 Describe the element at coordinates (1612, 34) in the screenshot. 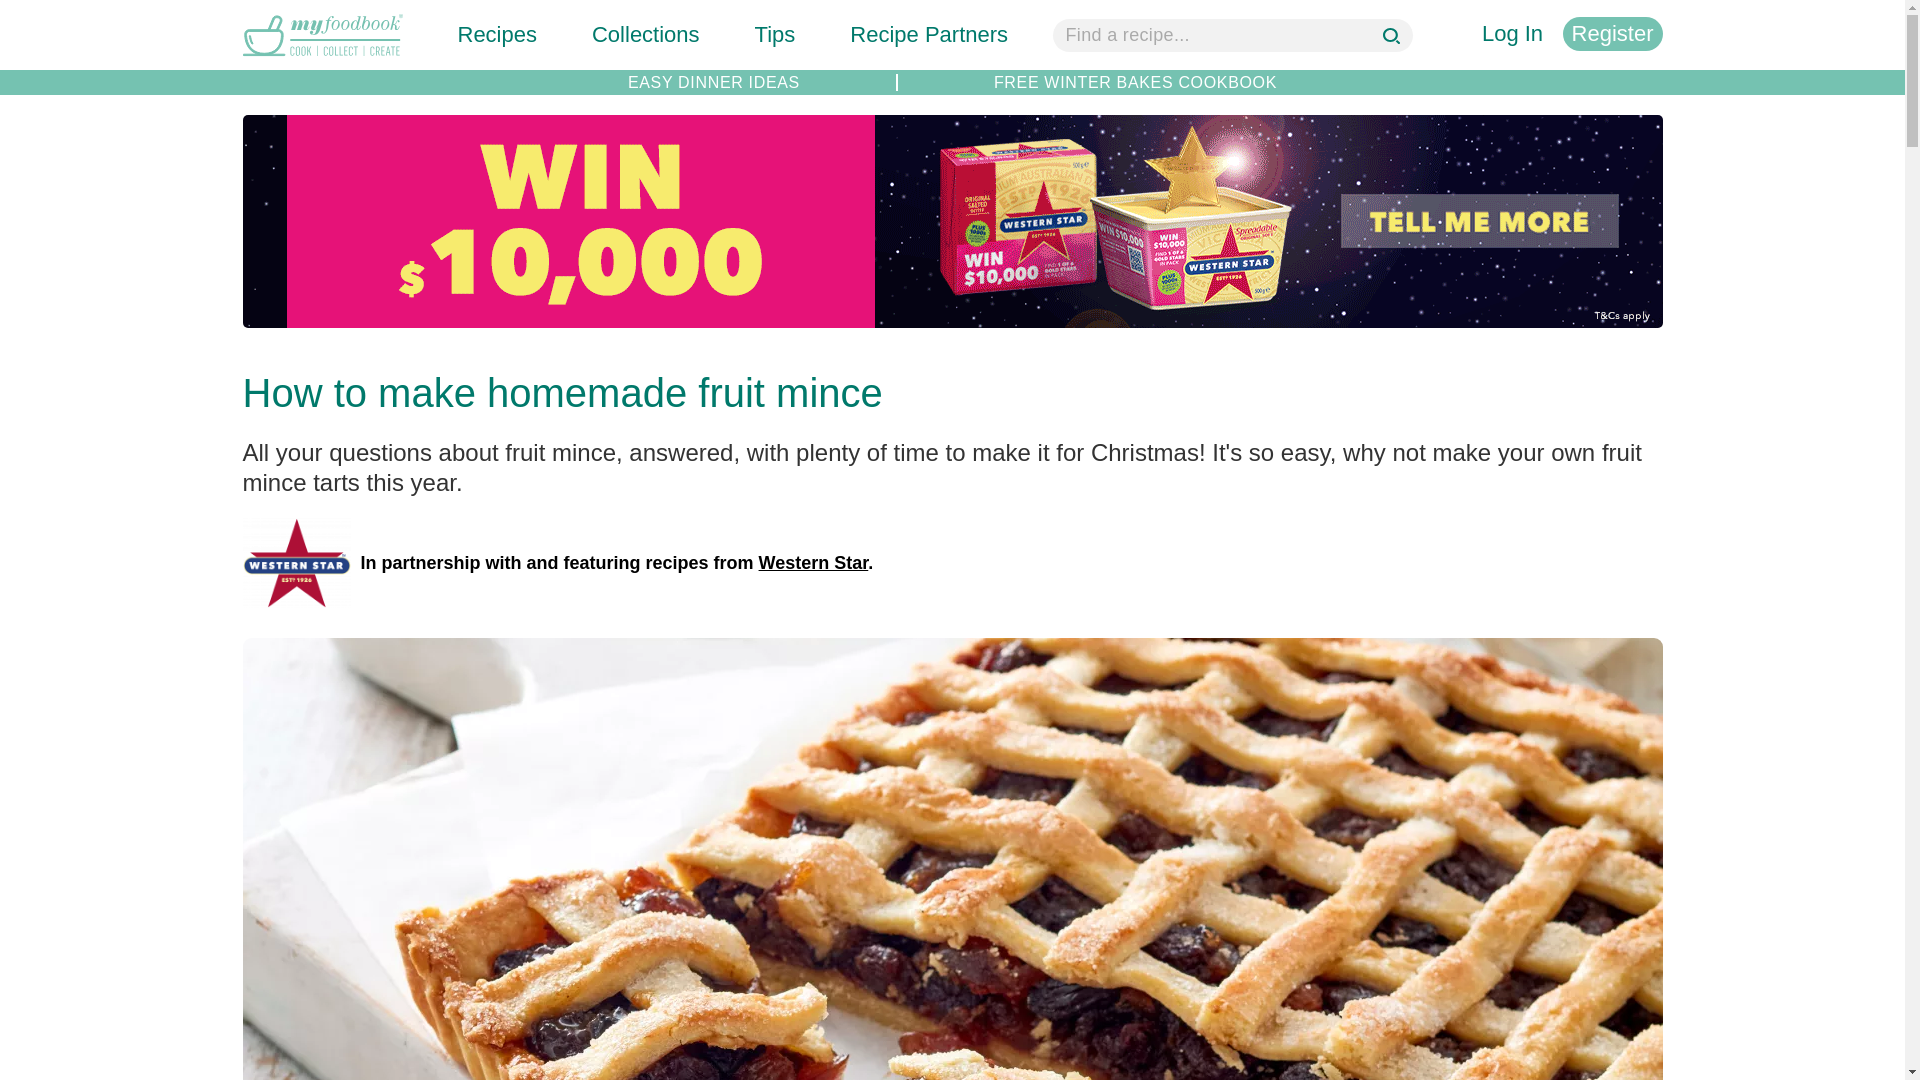

I see `Register` at that location.